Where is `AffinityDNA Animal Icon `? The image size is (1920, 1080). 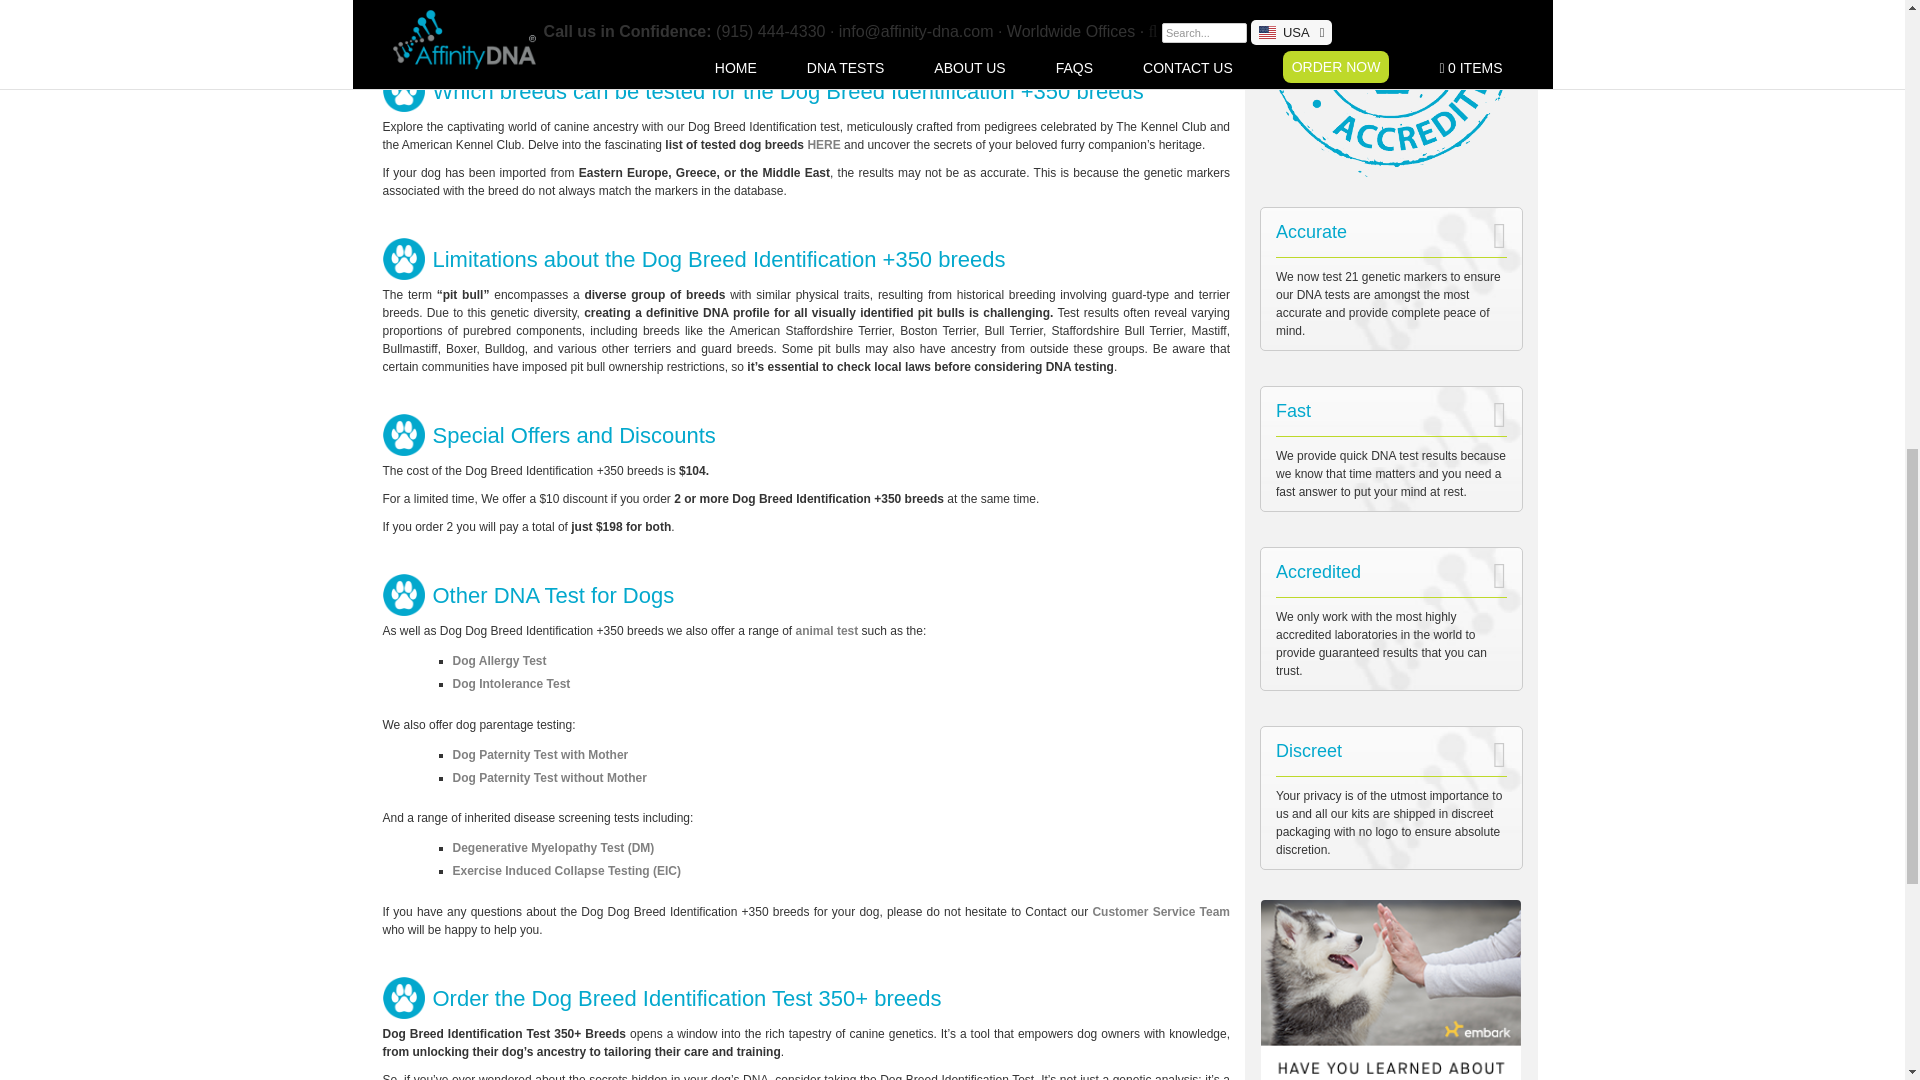 AffinityDNA Animal Icon  is located at coordinates (407, 434).